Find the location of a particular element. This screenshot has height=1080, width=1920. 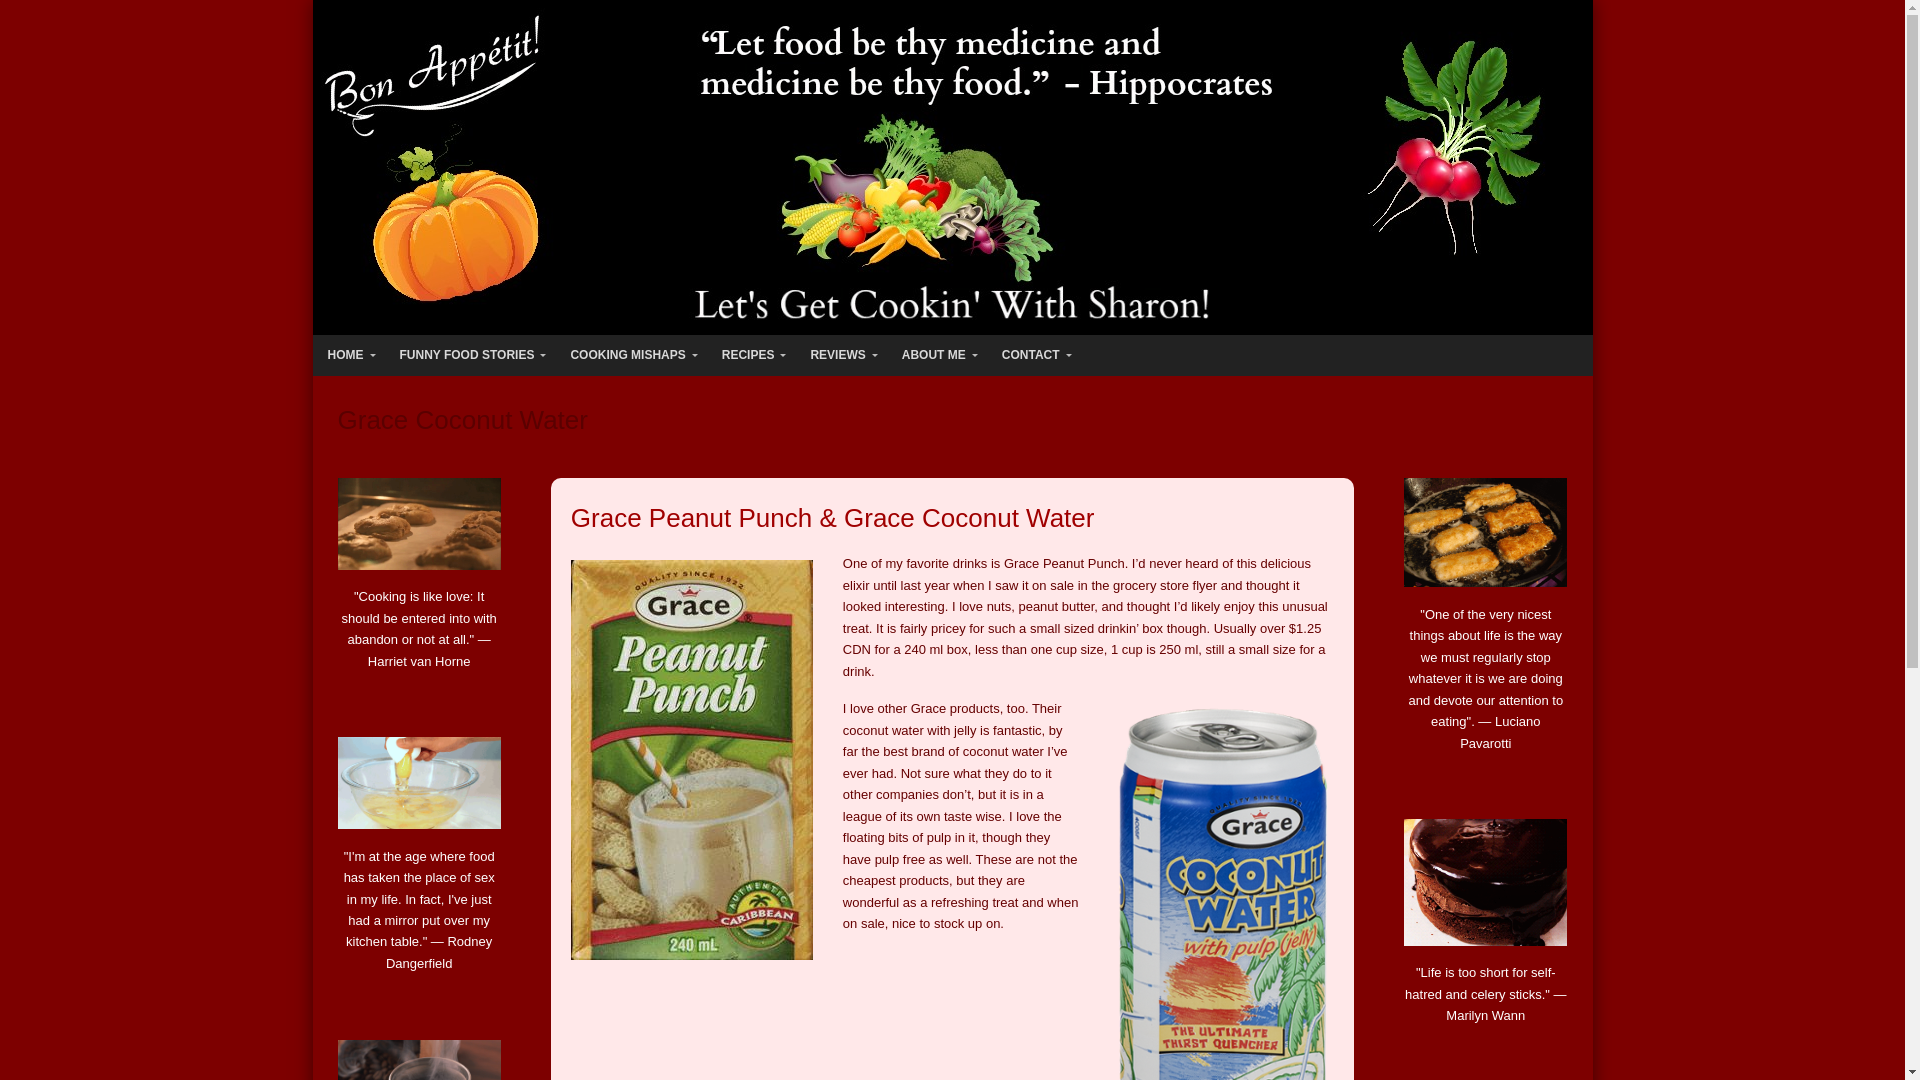

HOME is located at coordinates (346, 354).